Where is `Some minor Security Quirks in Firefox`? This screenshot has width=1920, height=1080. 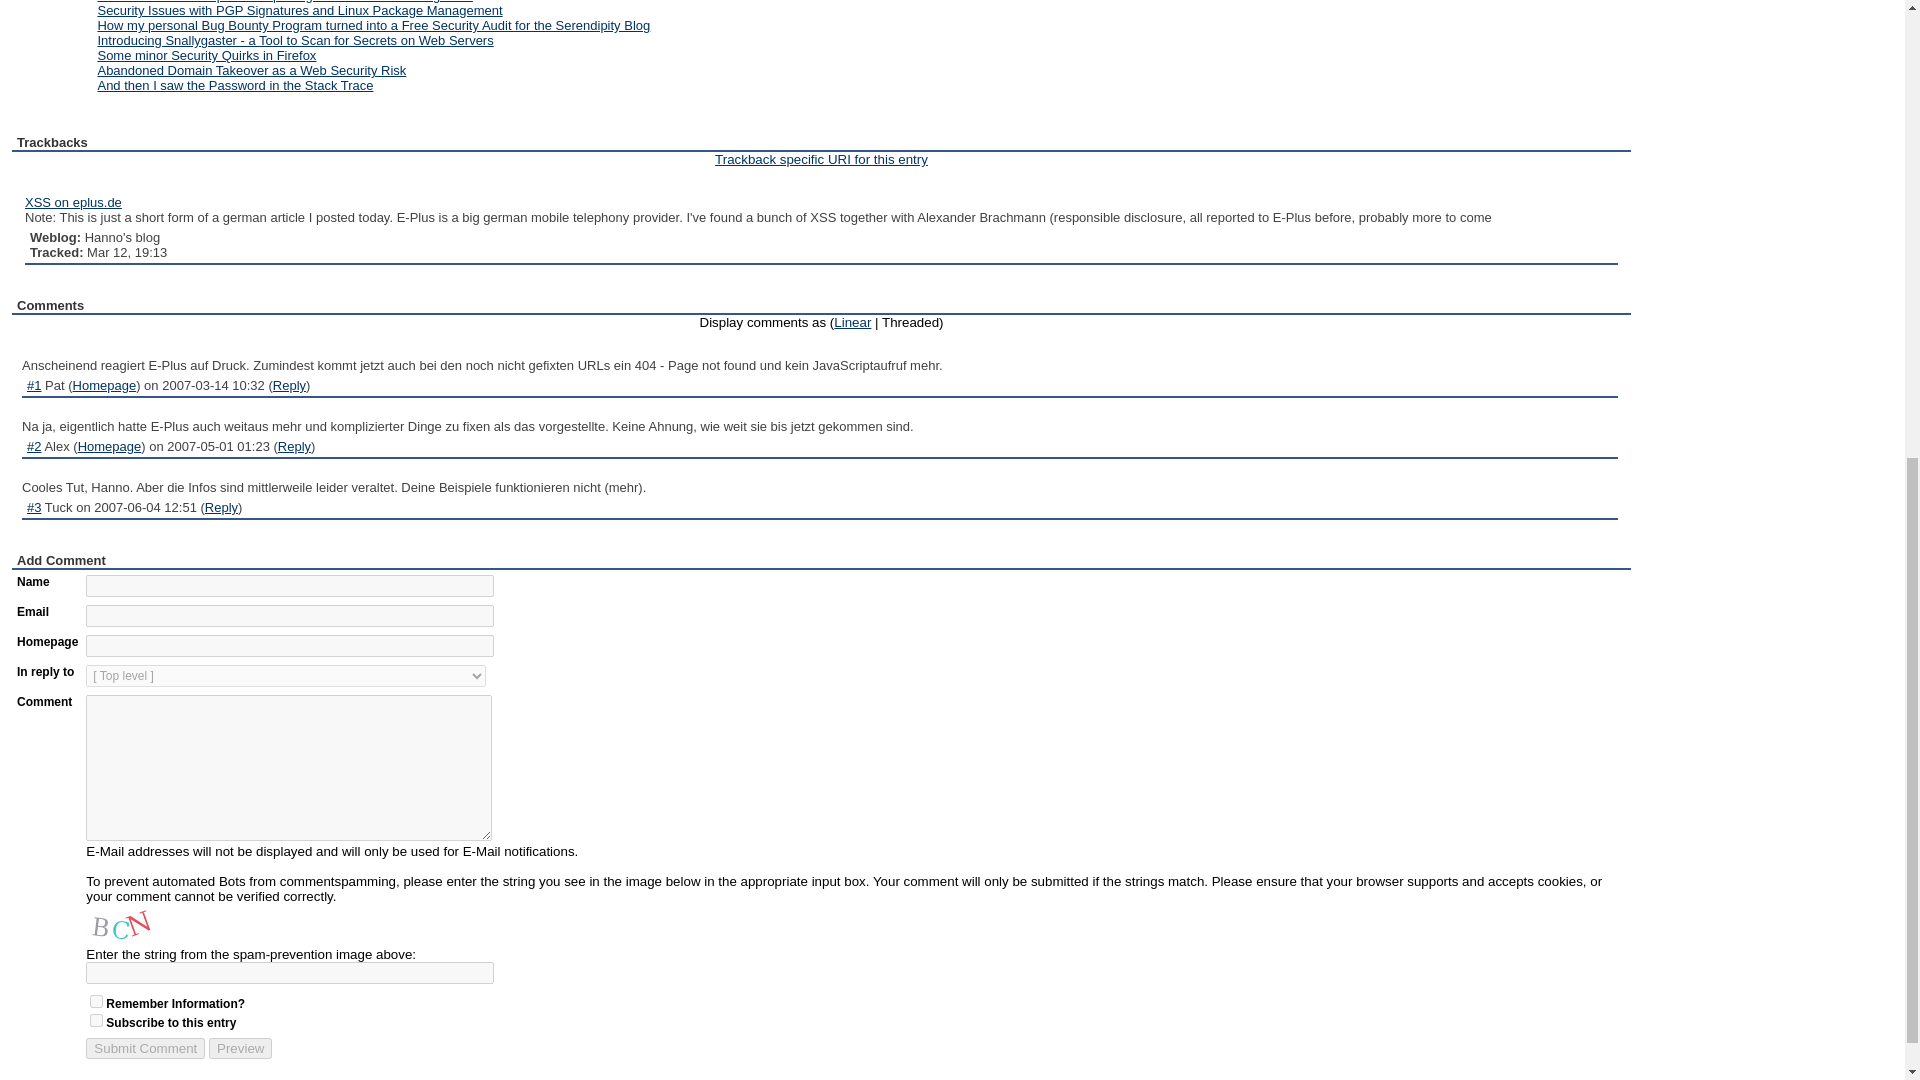
Some minor Security Quirks in Firefox is located at coordinates (206, 54).